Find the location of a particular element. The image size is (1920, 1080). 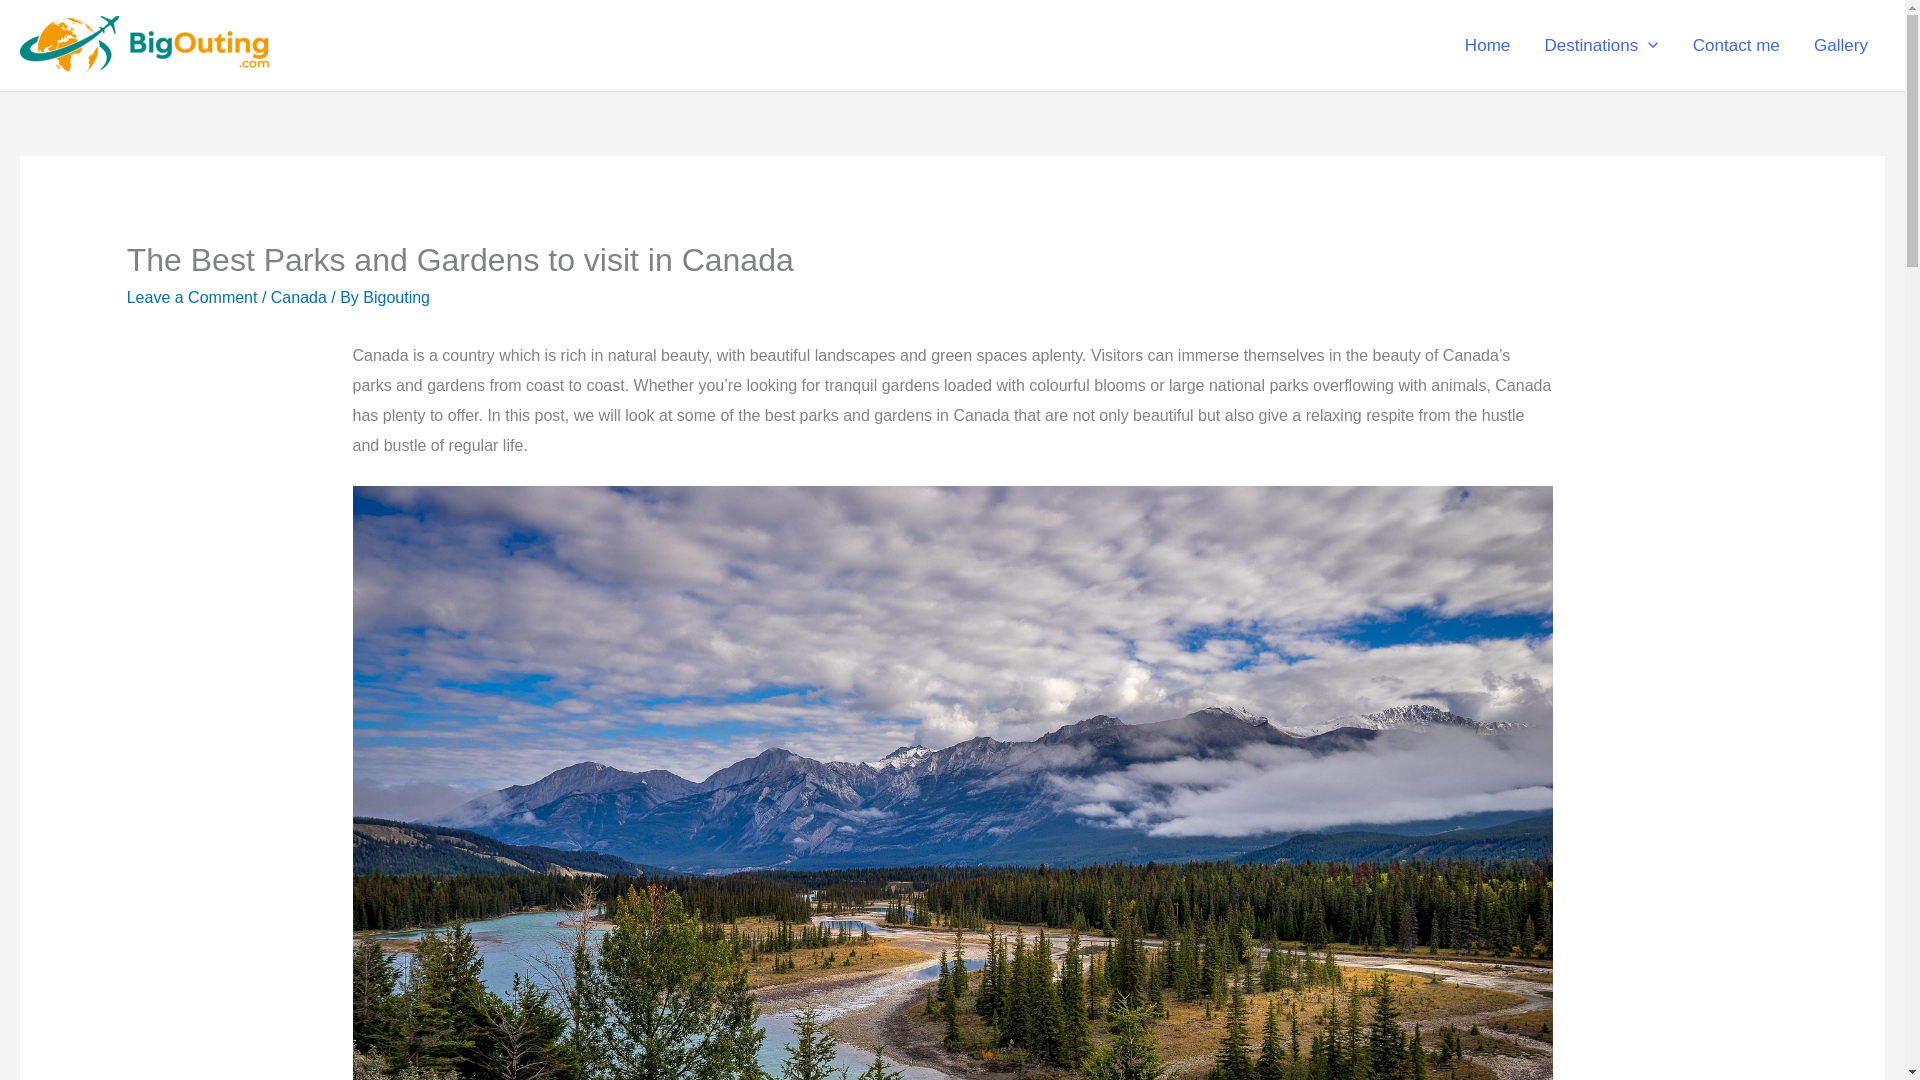

Home is located at coordinates (1488, 46).